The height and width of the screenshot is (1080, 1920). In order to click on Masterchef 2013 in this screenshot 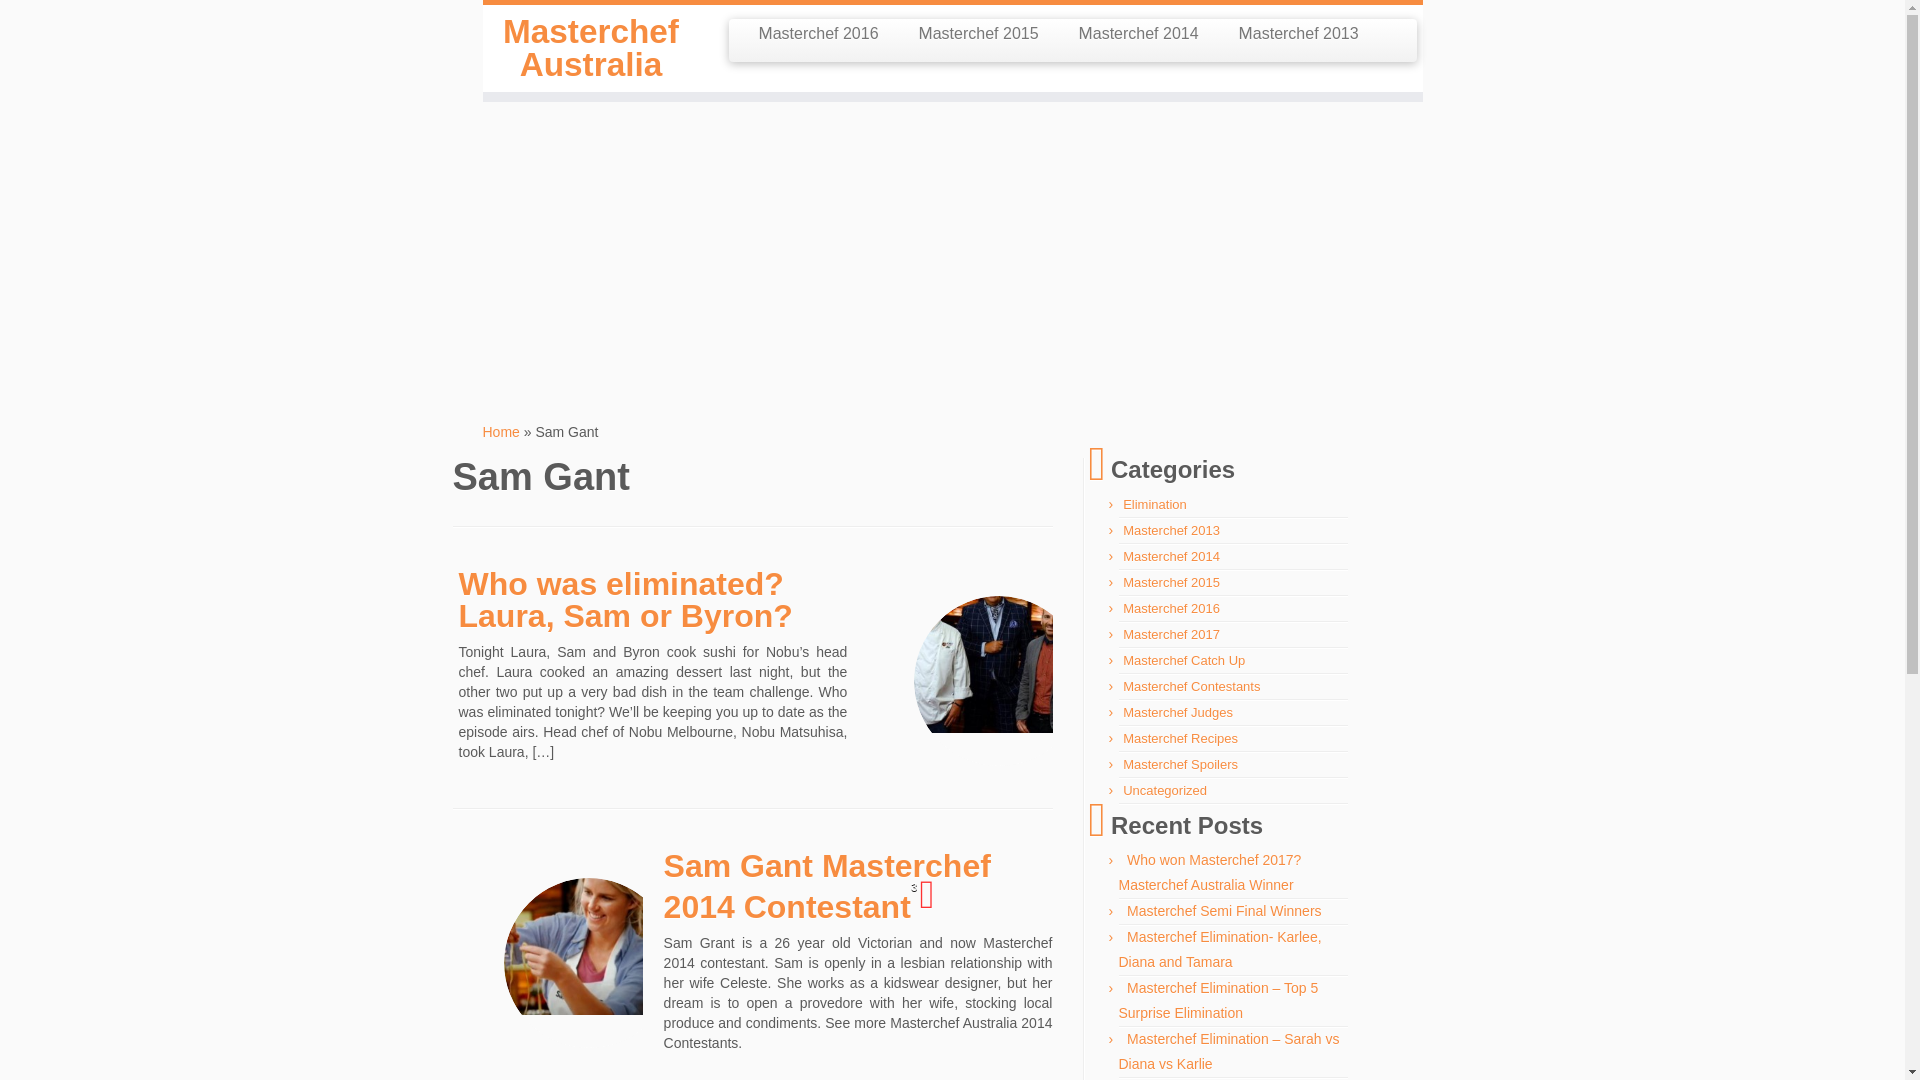, I will do `click(1298, 34)`.